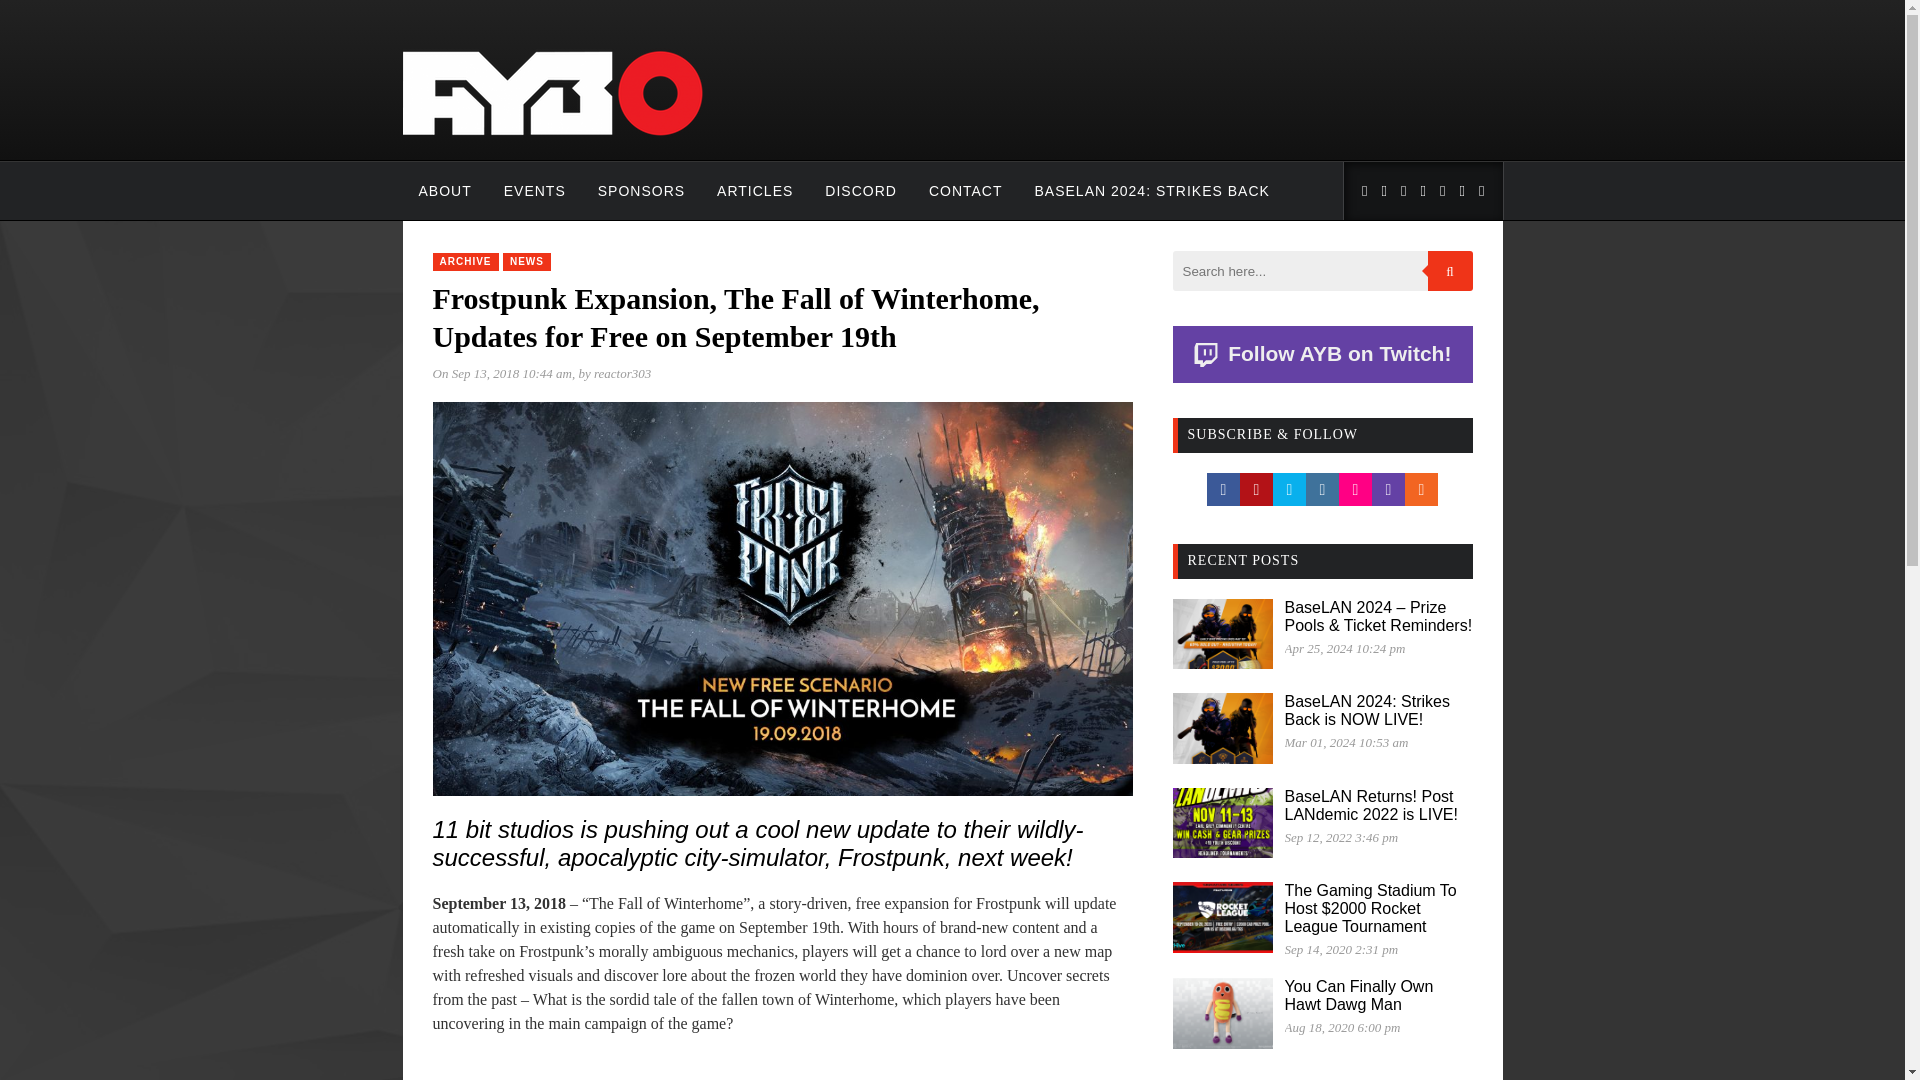  Describe the element at coordinates (534, 191) in the screenshot. I see `EVENTS` at that location.